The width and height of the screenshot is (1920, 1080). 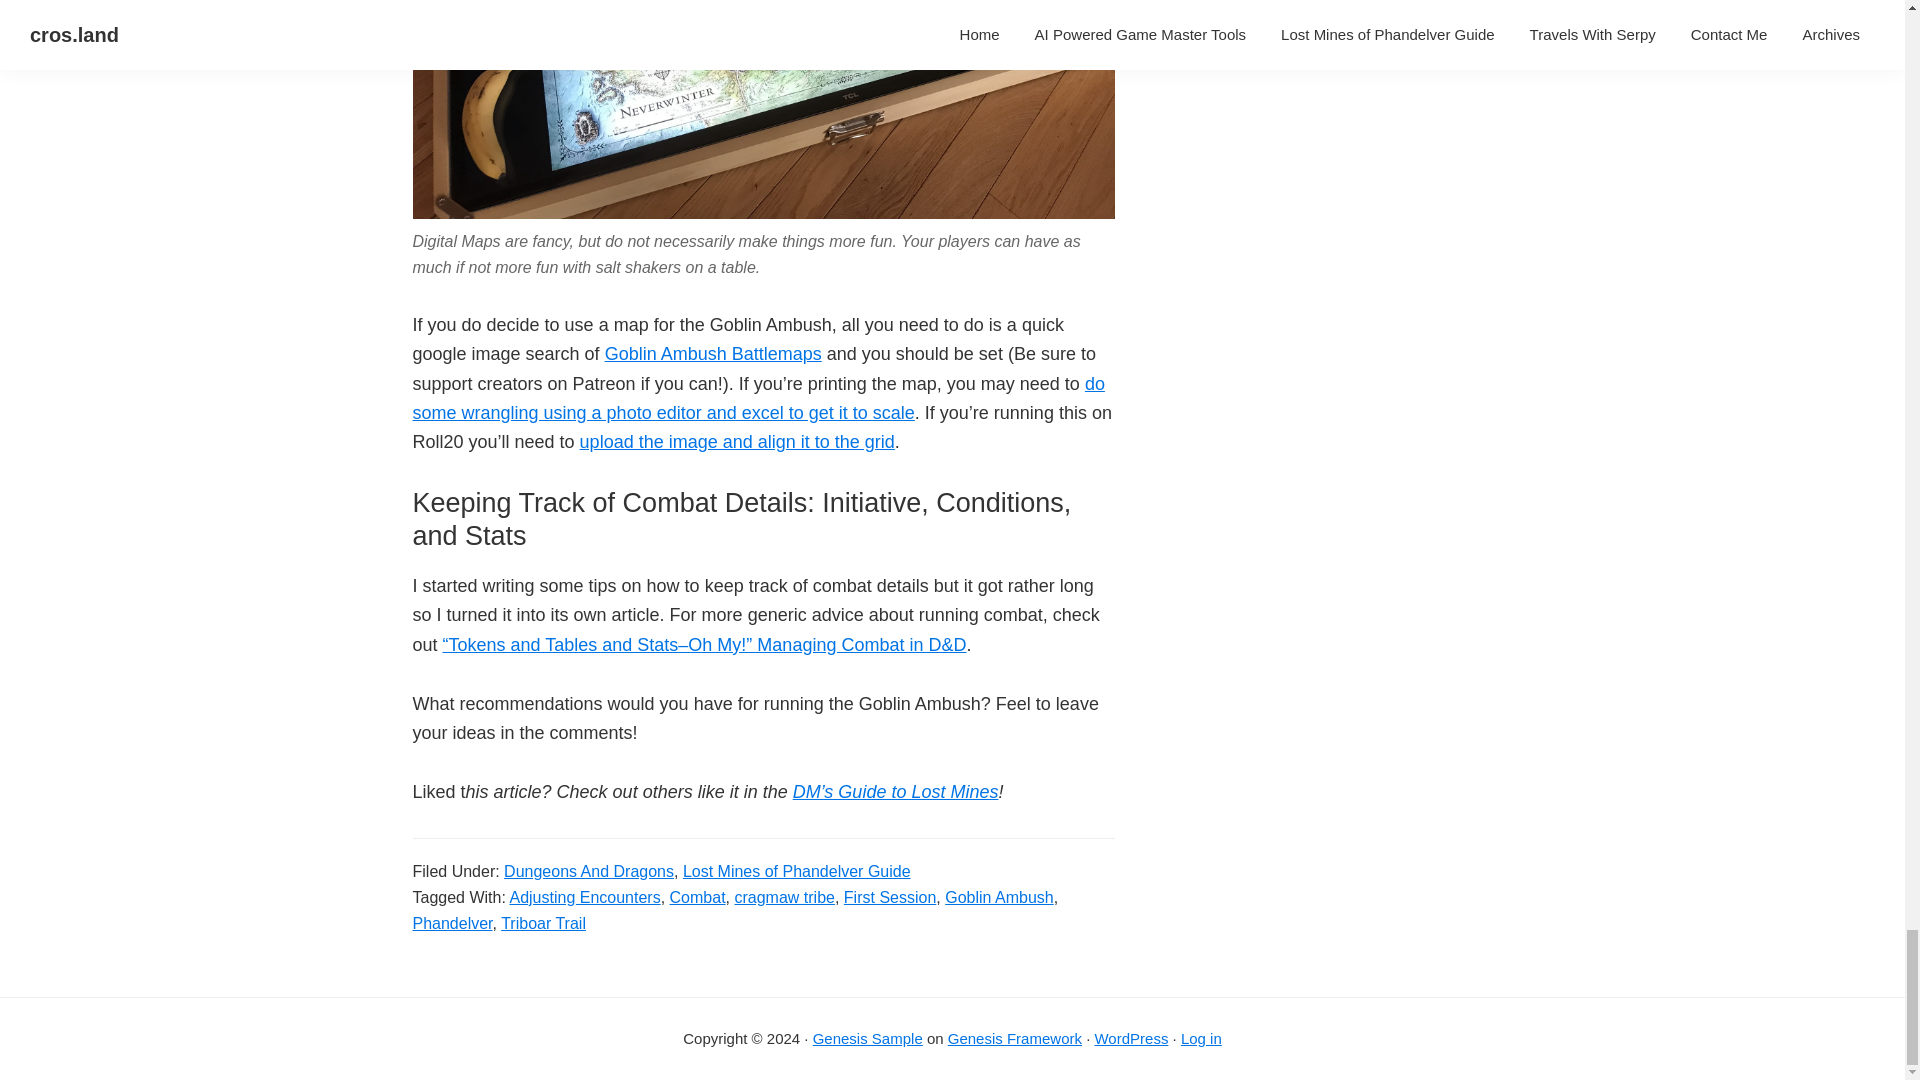 What do you see at coordinates (999, 897) in the screenshot?
I see `Goblin Ambush` at bounding box center [999, 897].